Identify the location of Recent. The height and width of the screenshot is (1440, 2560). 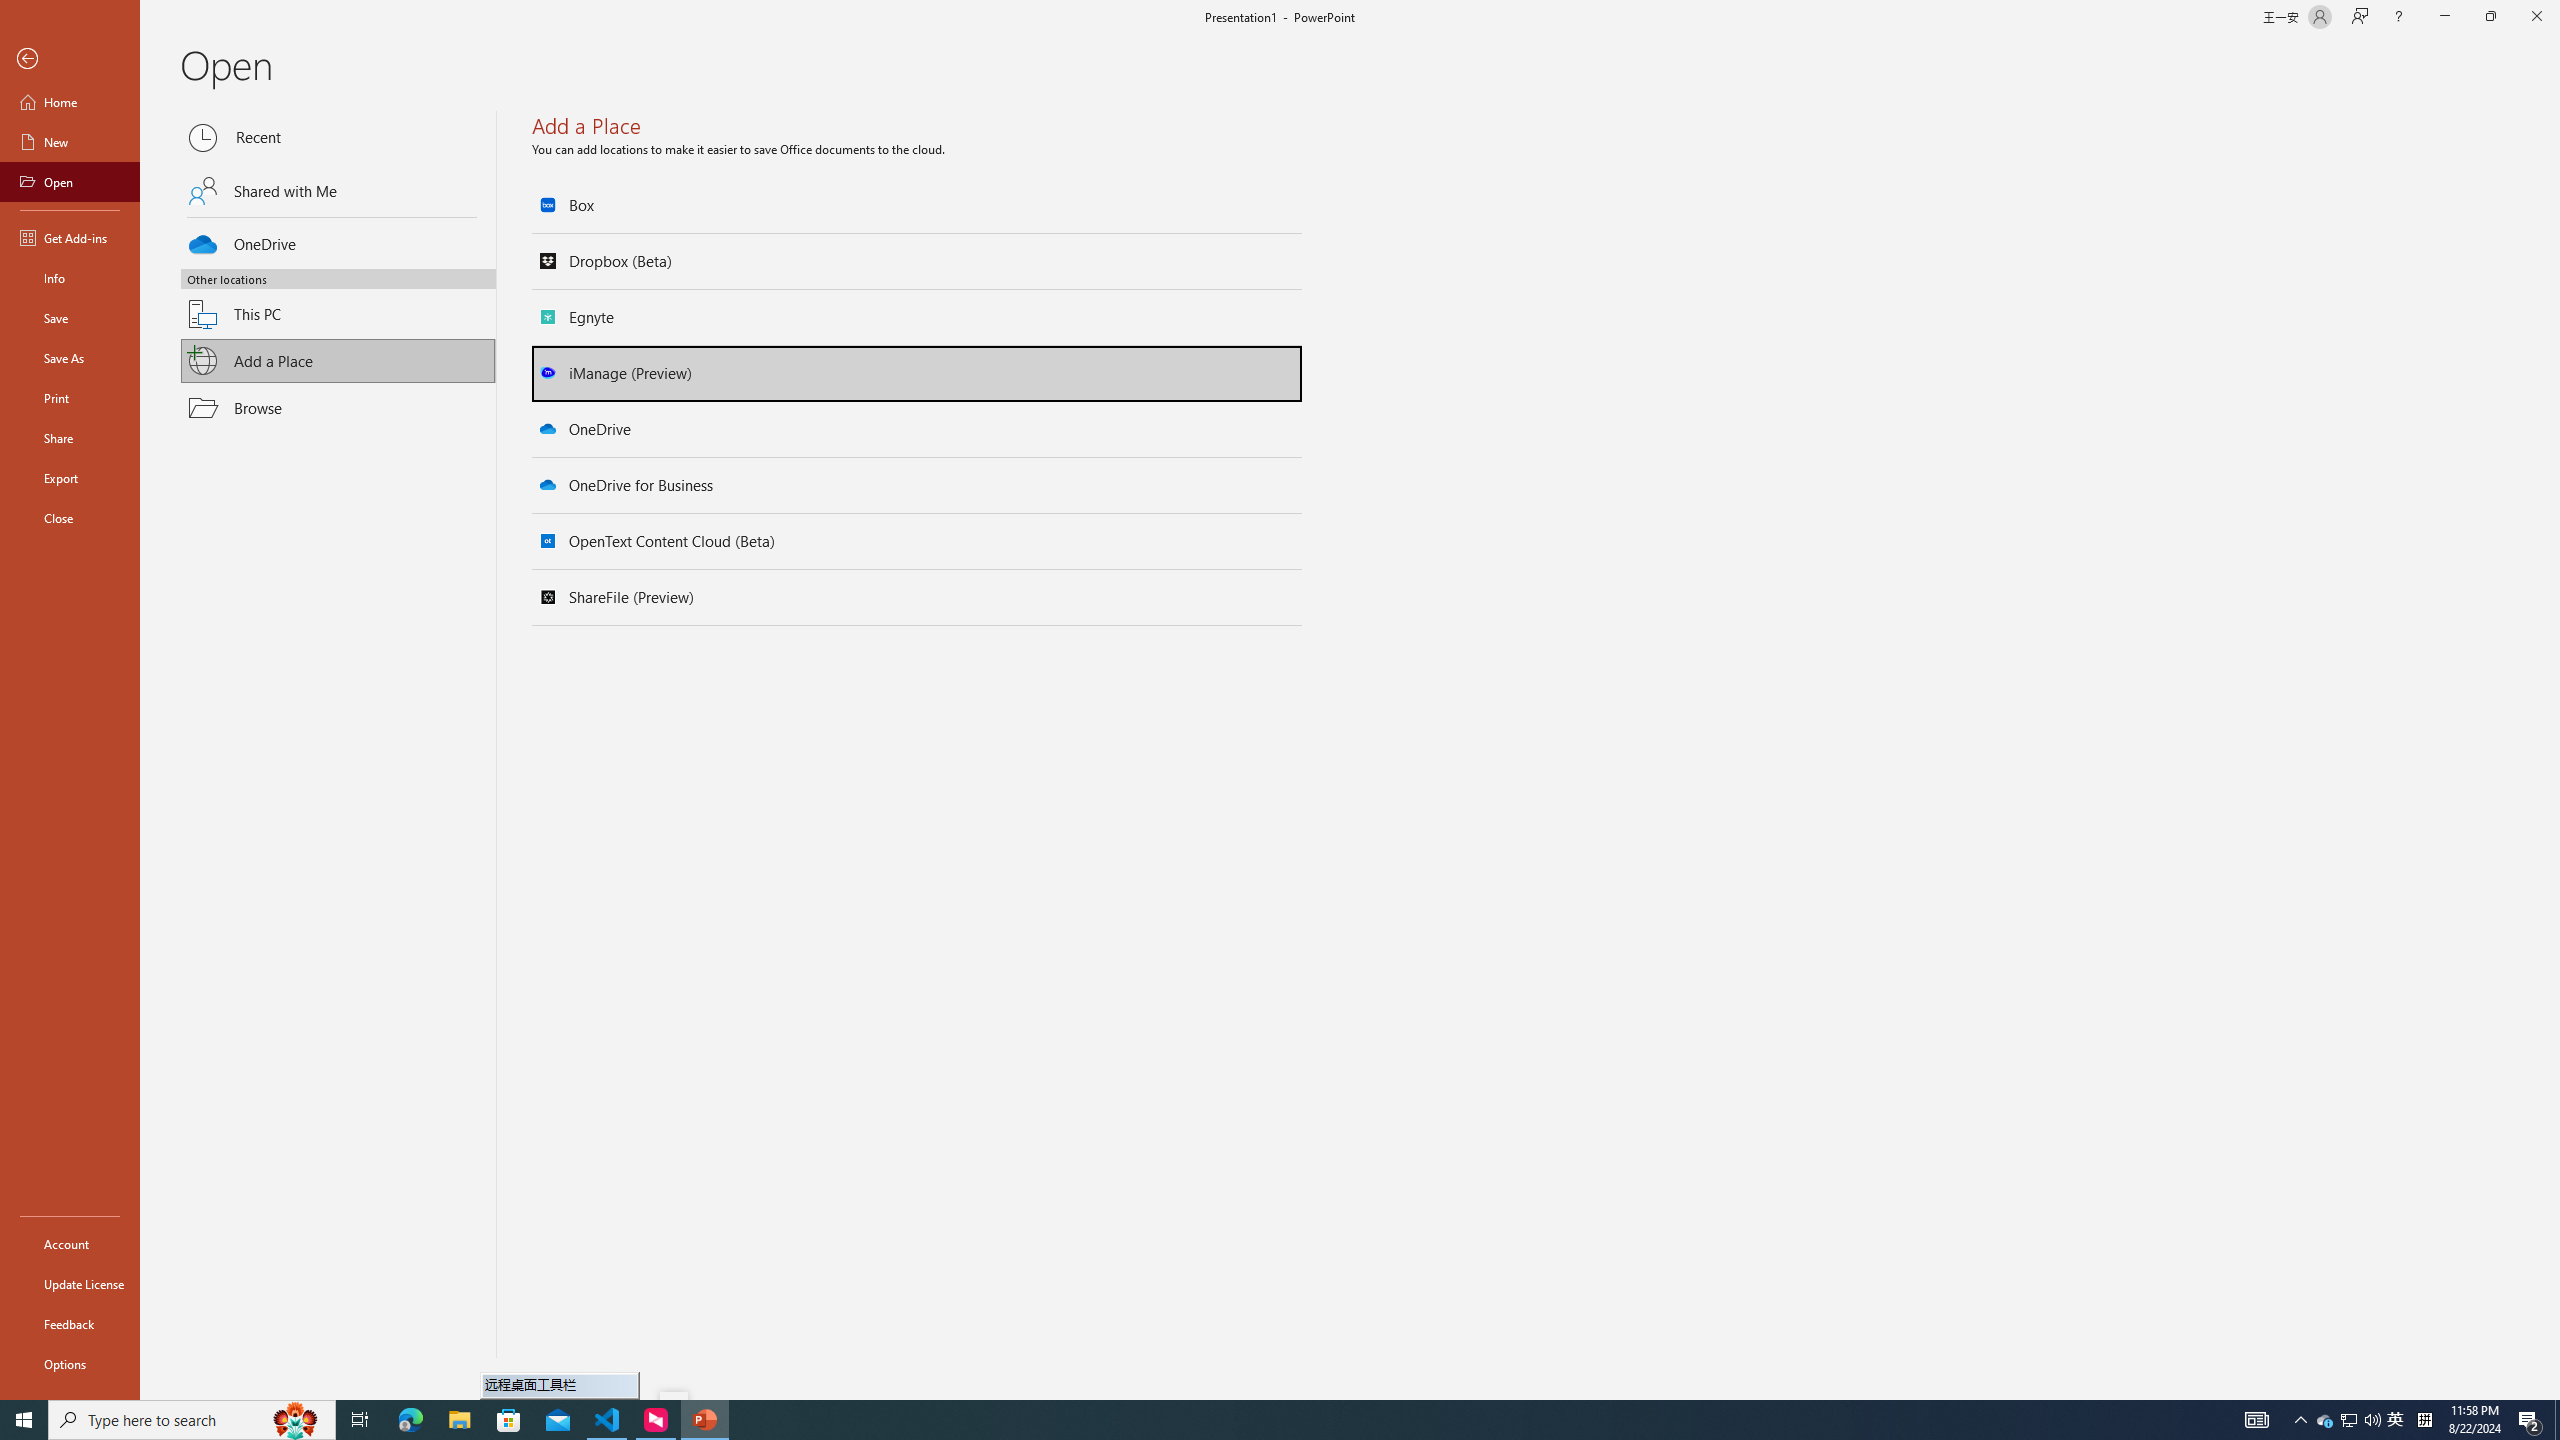
(338, 138).